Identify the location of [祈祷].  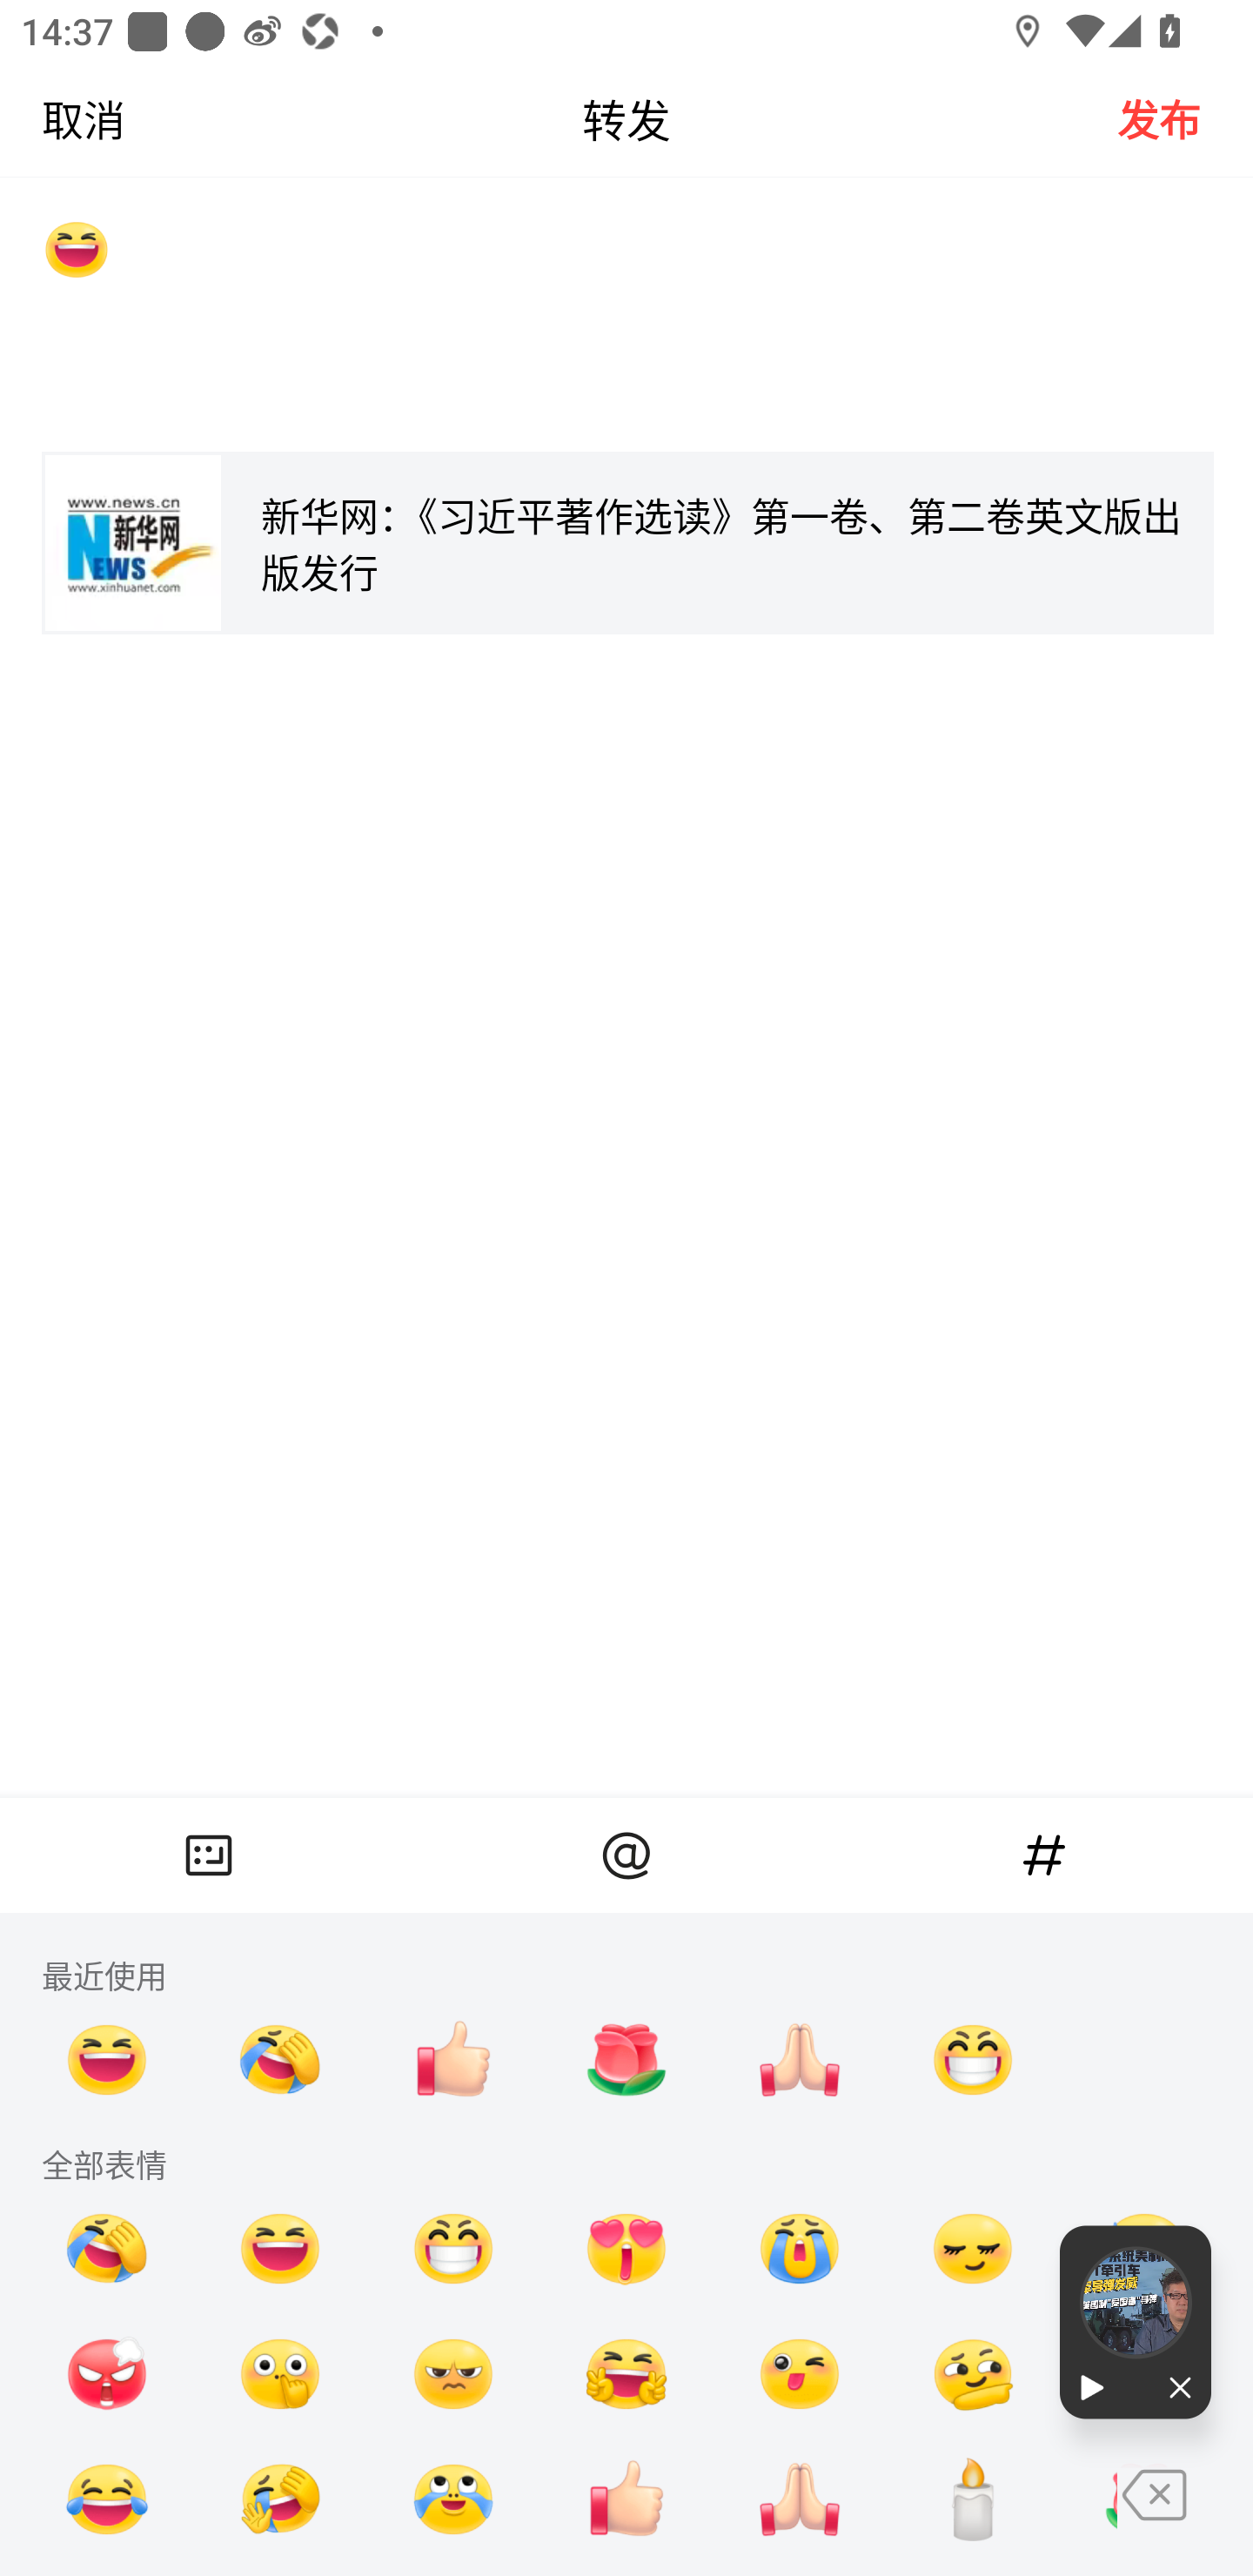
(800, 2059).